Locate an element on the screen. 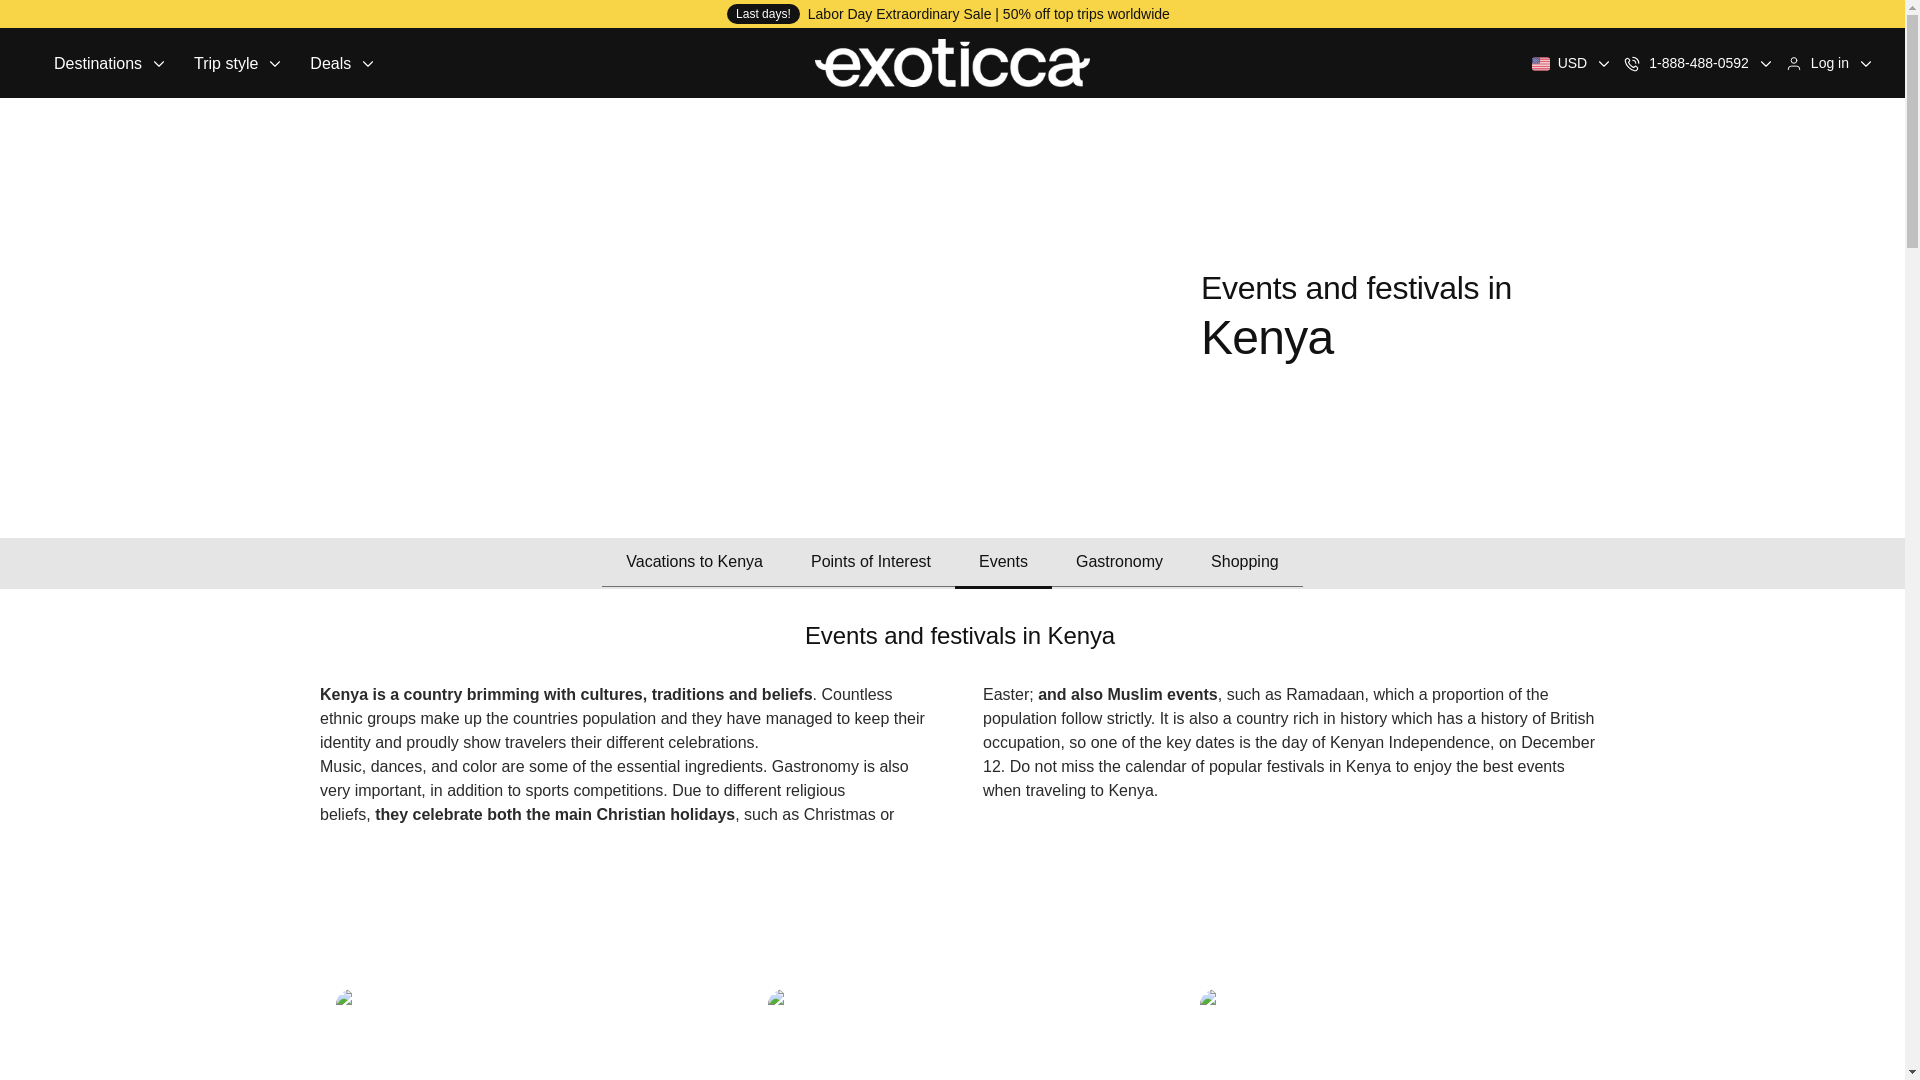 The image size is (1920, 1080). arrow-icon is located at coordinates (1866, 63).